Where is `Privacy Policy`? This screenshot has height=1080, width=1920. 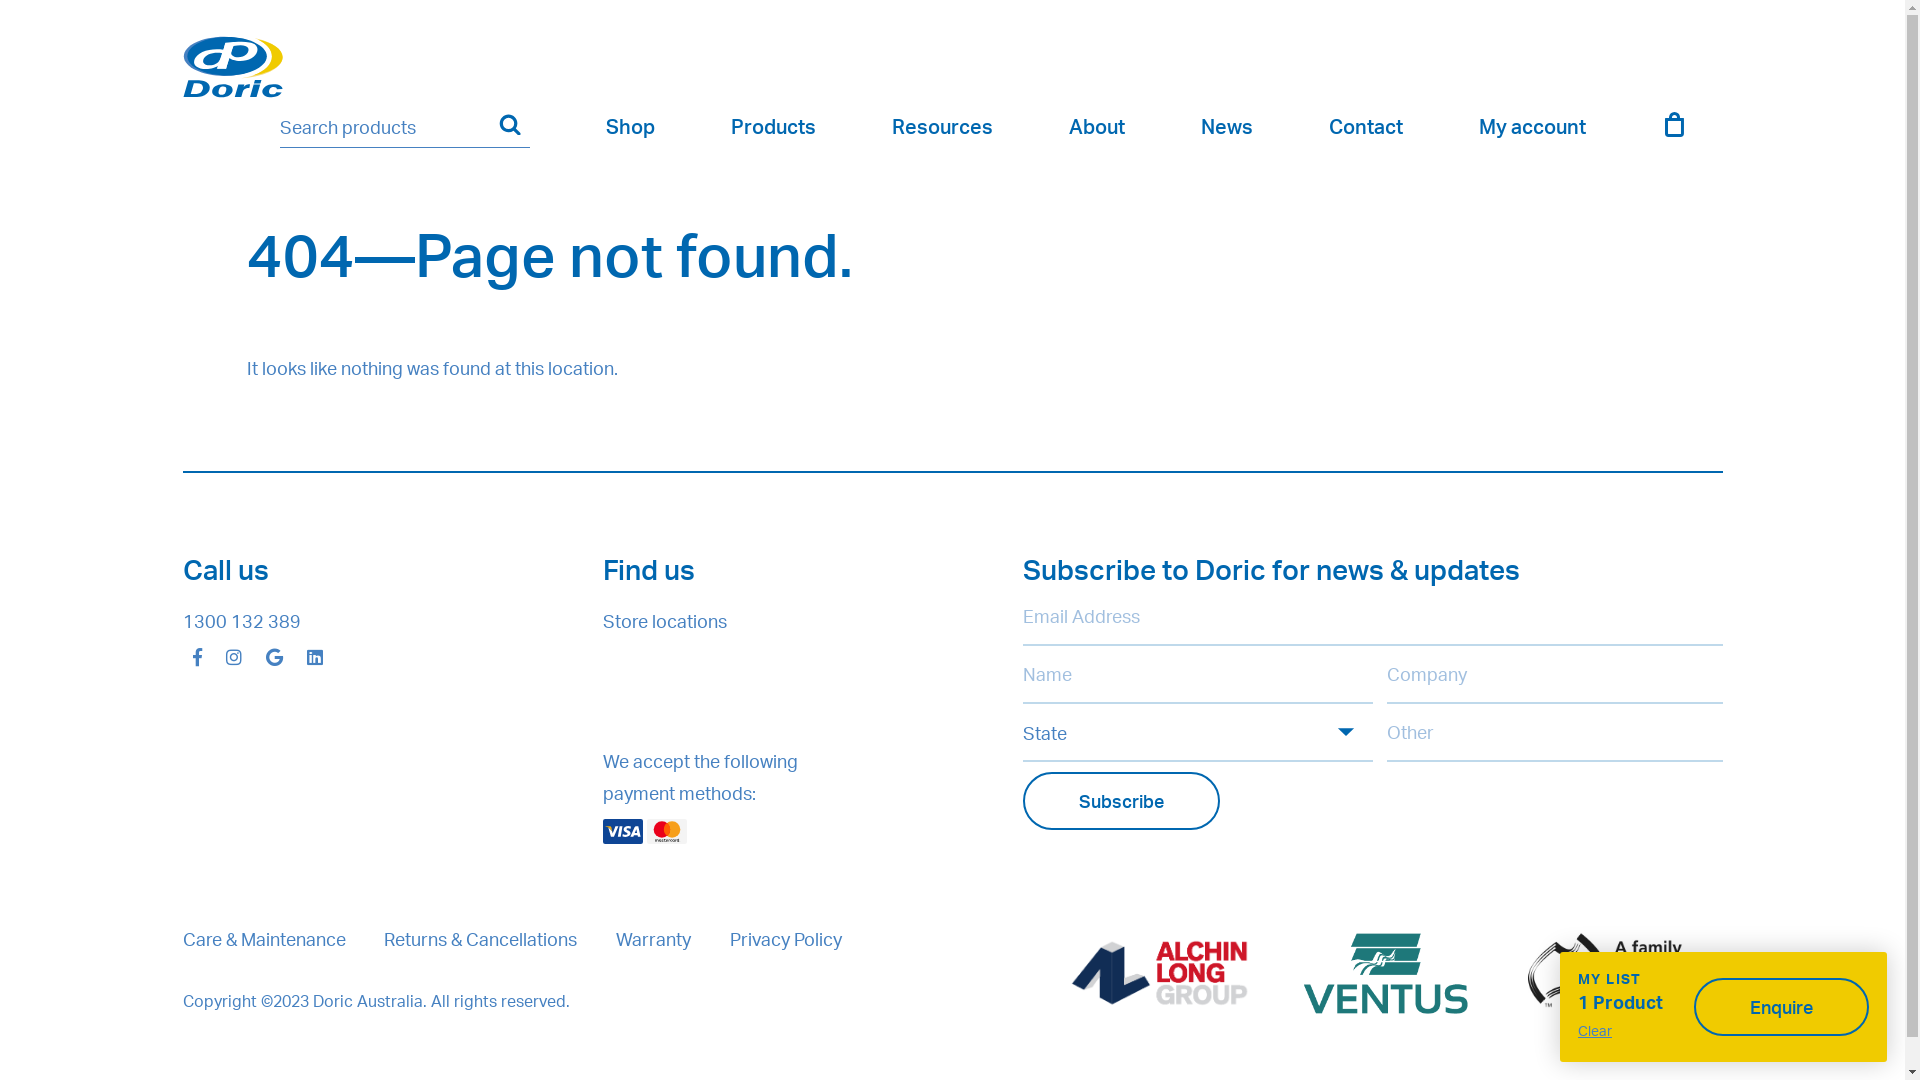
Privacy Policy is located at coordinates (786, 939).